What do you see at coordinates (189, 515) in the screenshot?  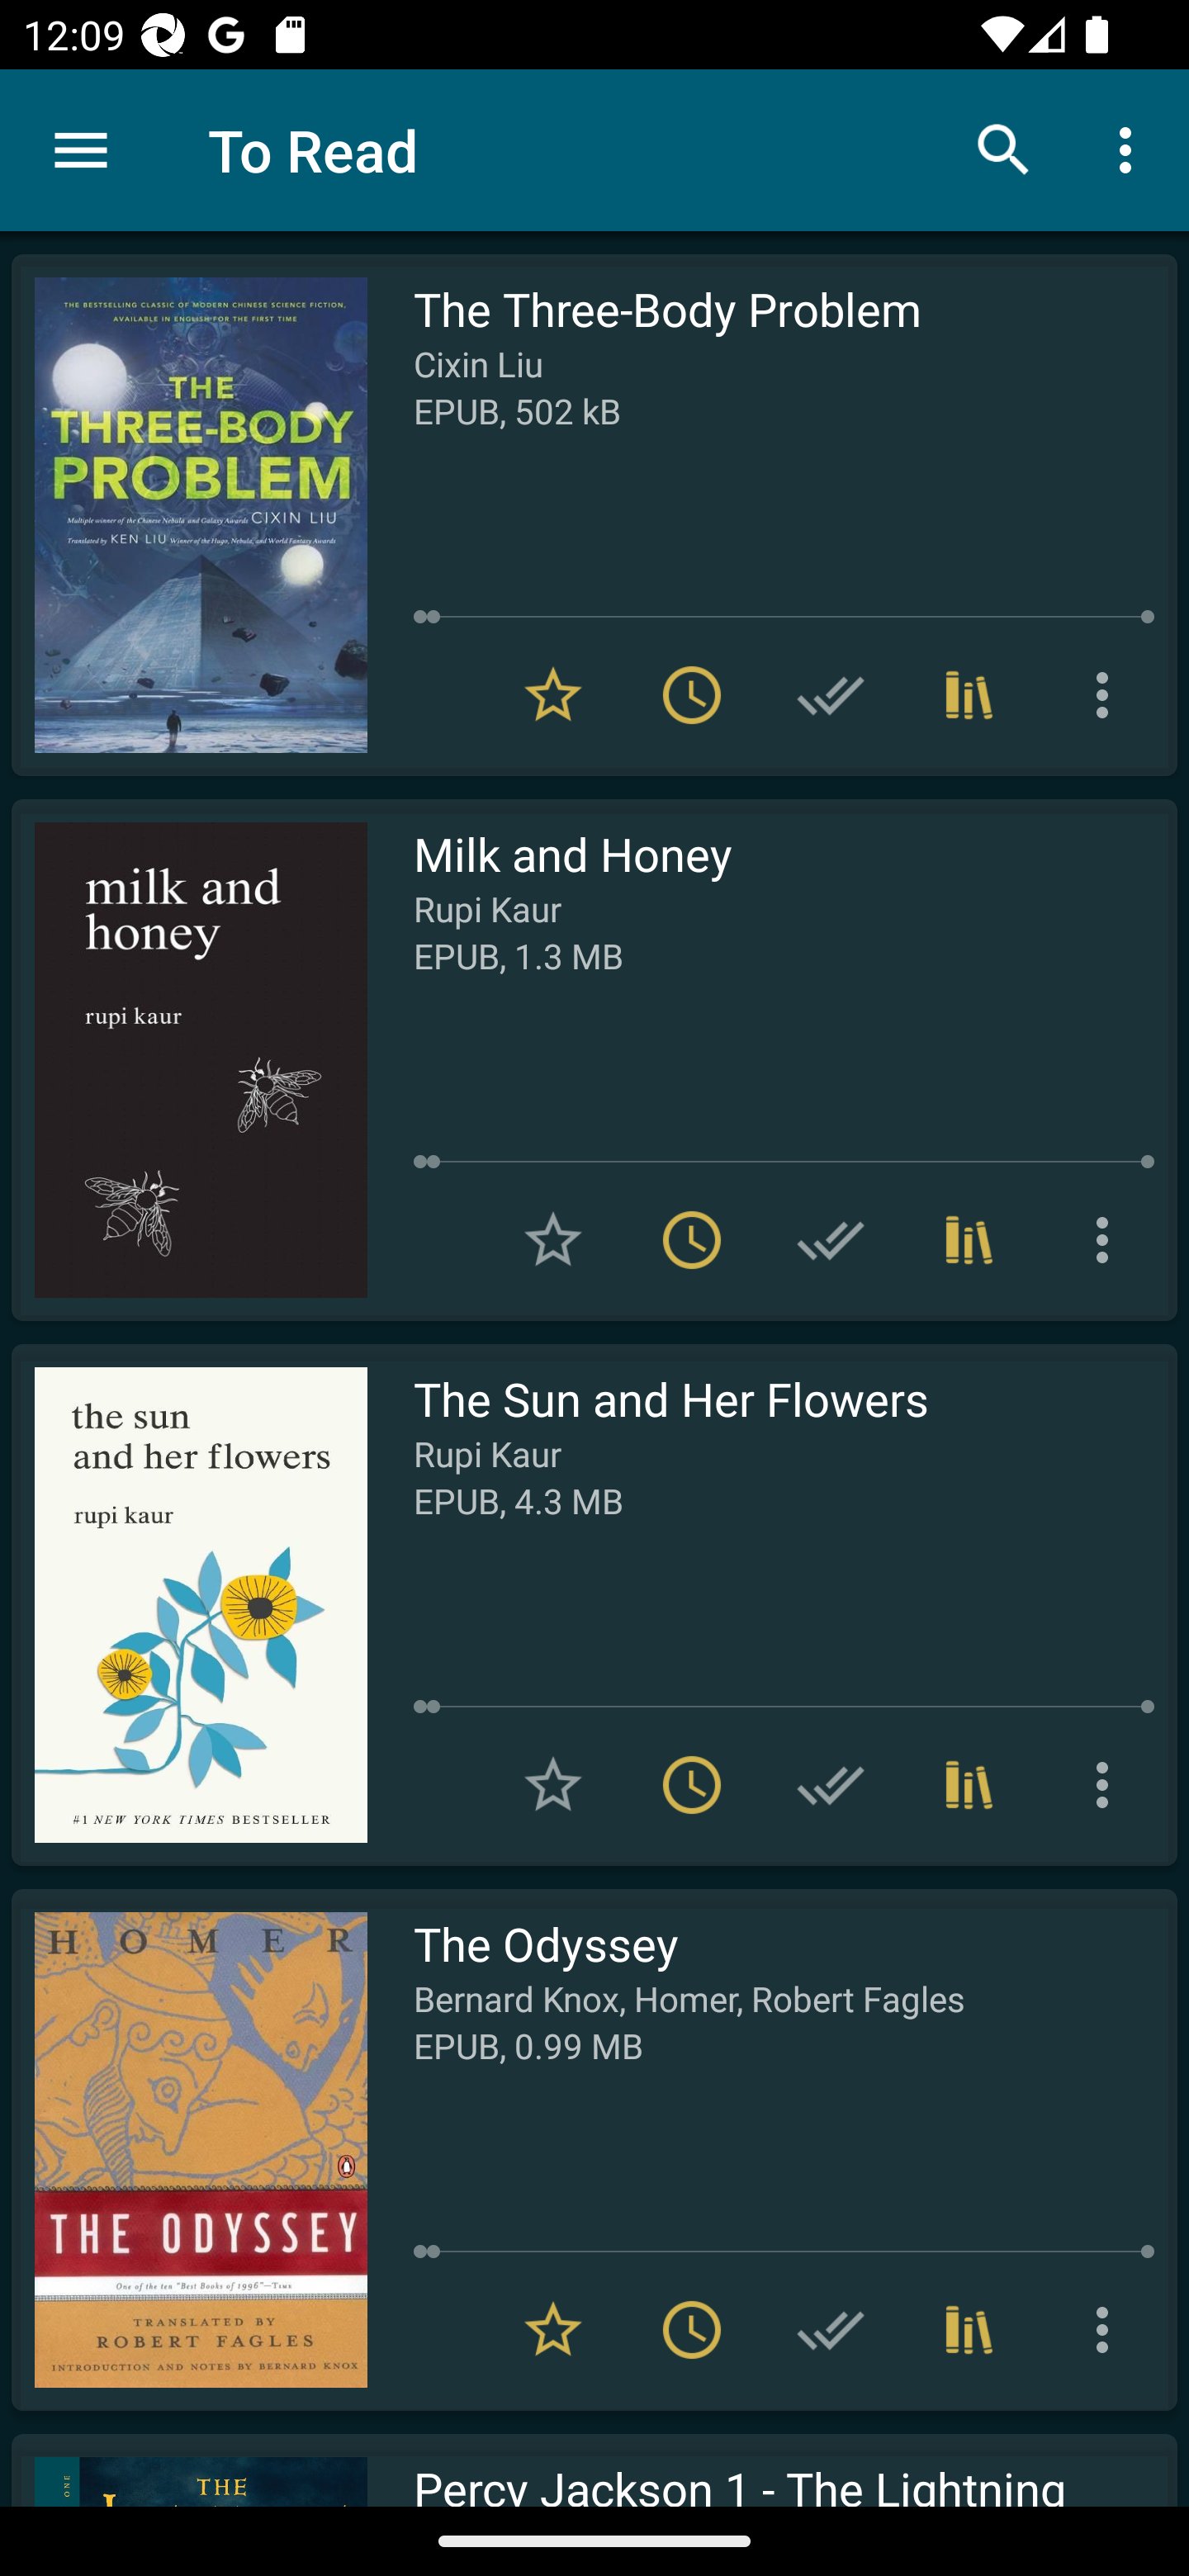 I see `Read The Three-Body Problem` at bounding box center [189, 515].